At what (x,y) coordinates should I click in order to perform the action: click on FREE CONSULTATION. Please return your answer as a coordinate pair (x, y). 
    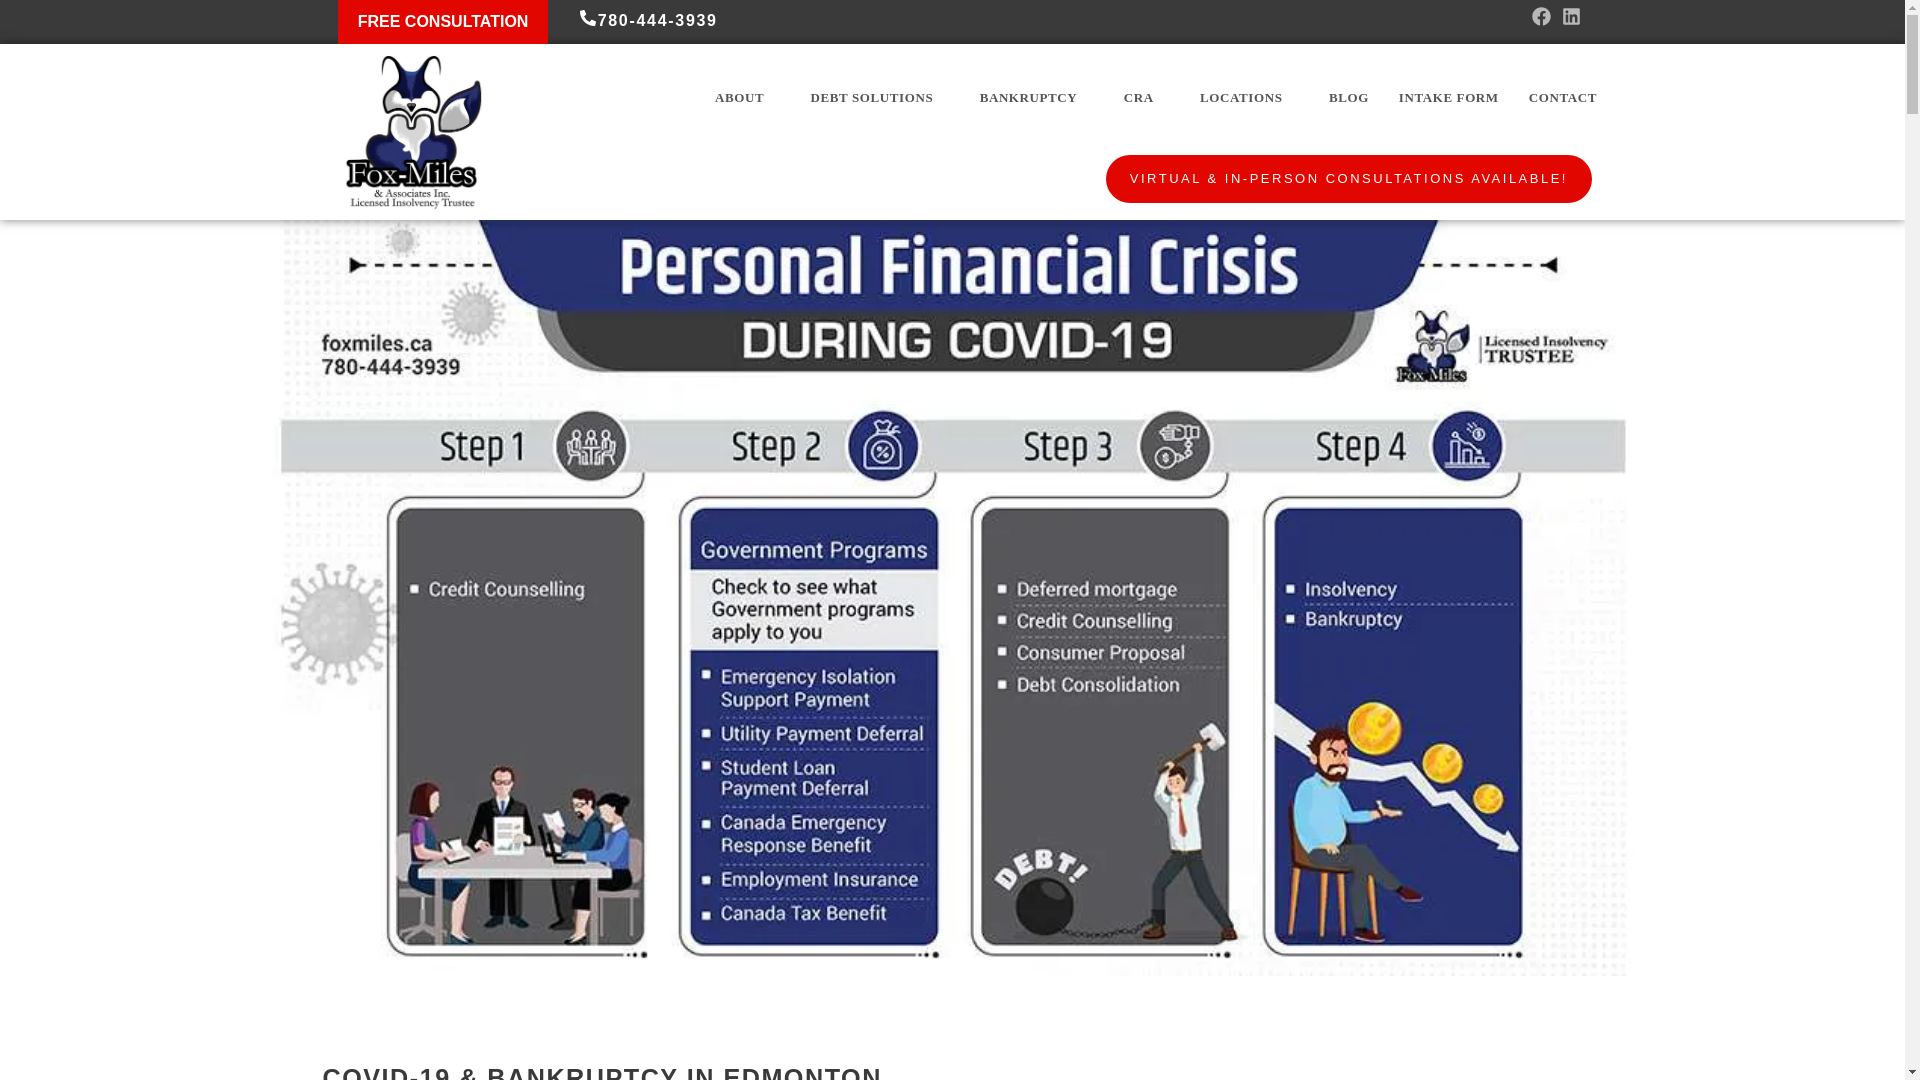
    Looking at the image, I should click on (443, 22).